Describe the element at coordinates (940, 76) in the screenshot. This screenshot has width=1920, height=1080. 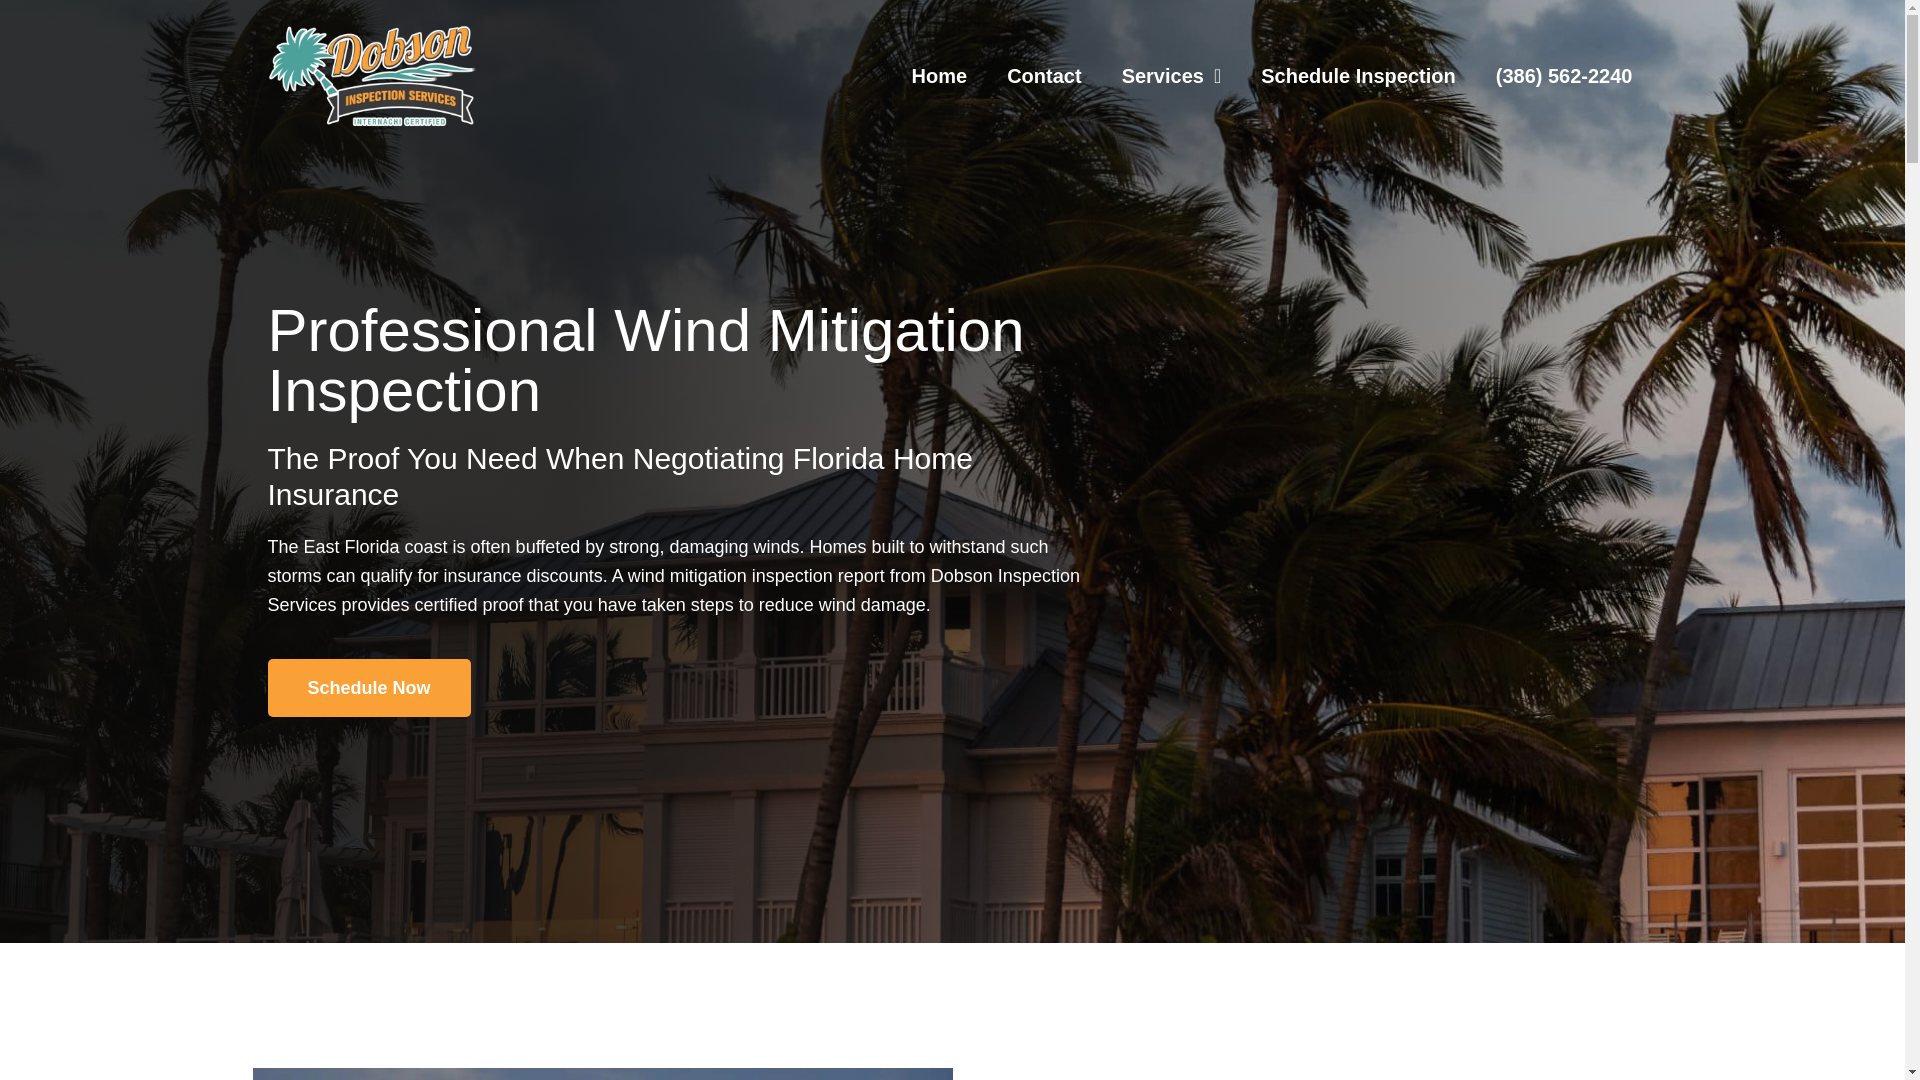
I see `Home` at that location.